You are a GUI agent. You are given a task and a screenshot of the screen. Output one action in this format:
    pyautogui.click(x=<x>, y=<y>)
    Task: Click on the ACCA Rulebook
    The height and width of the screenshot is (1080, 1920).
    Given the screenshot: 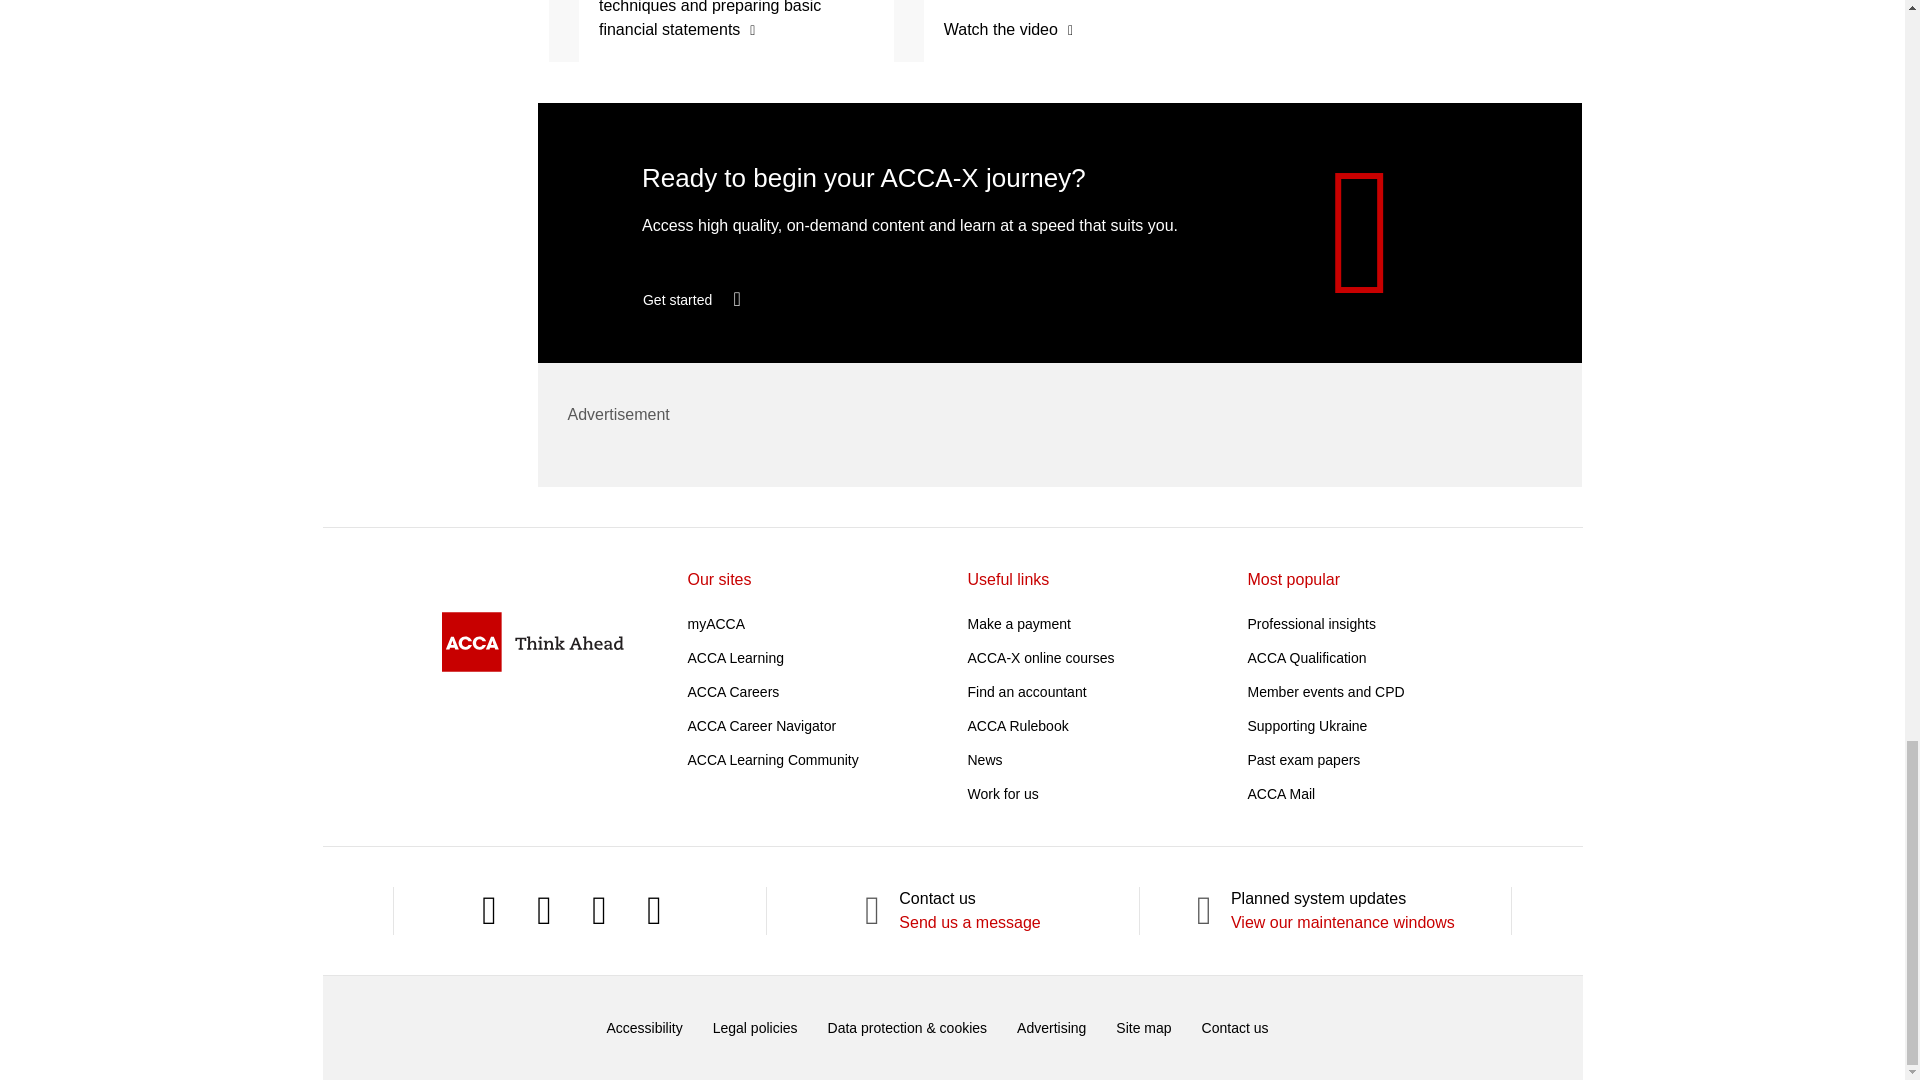 What is the action you would take?
    pyautogui.click(x=1018, y=726)
    